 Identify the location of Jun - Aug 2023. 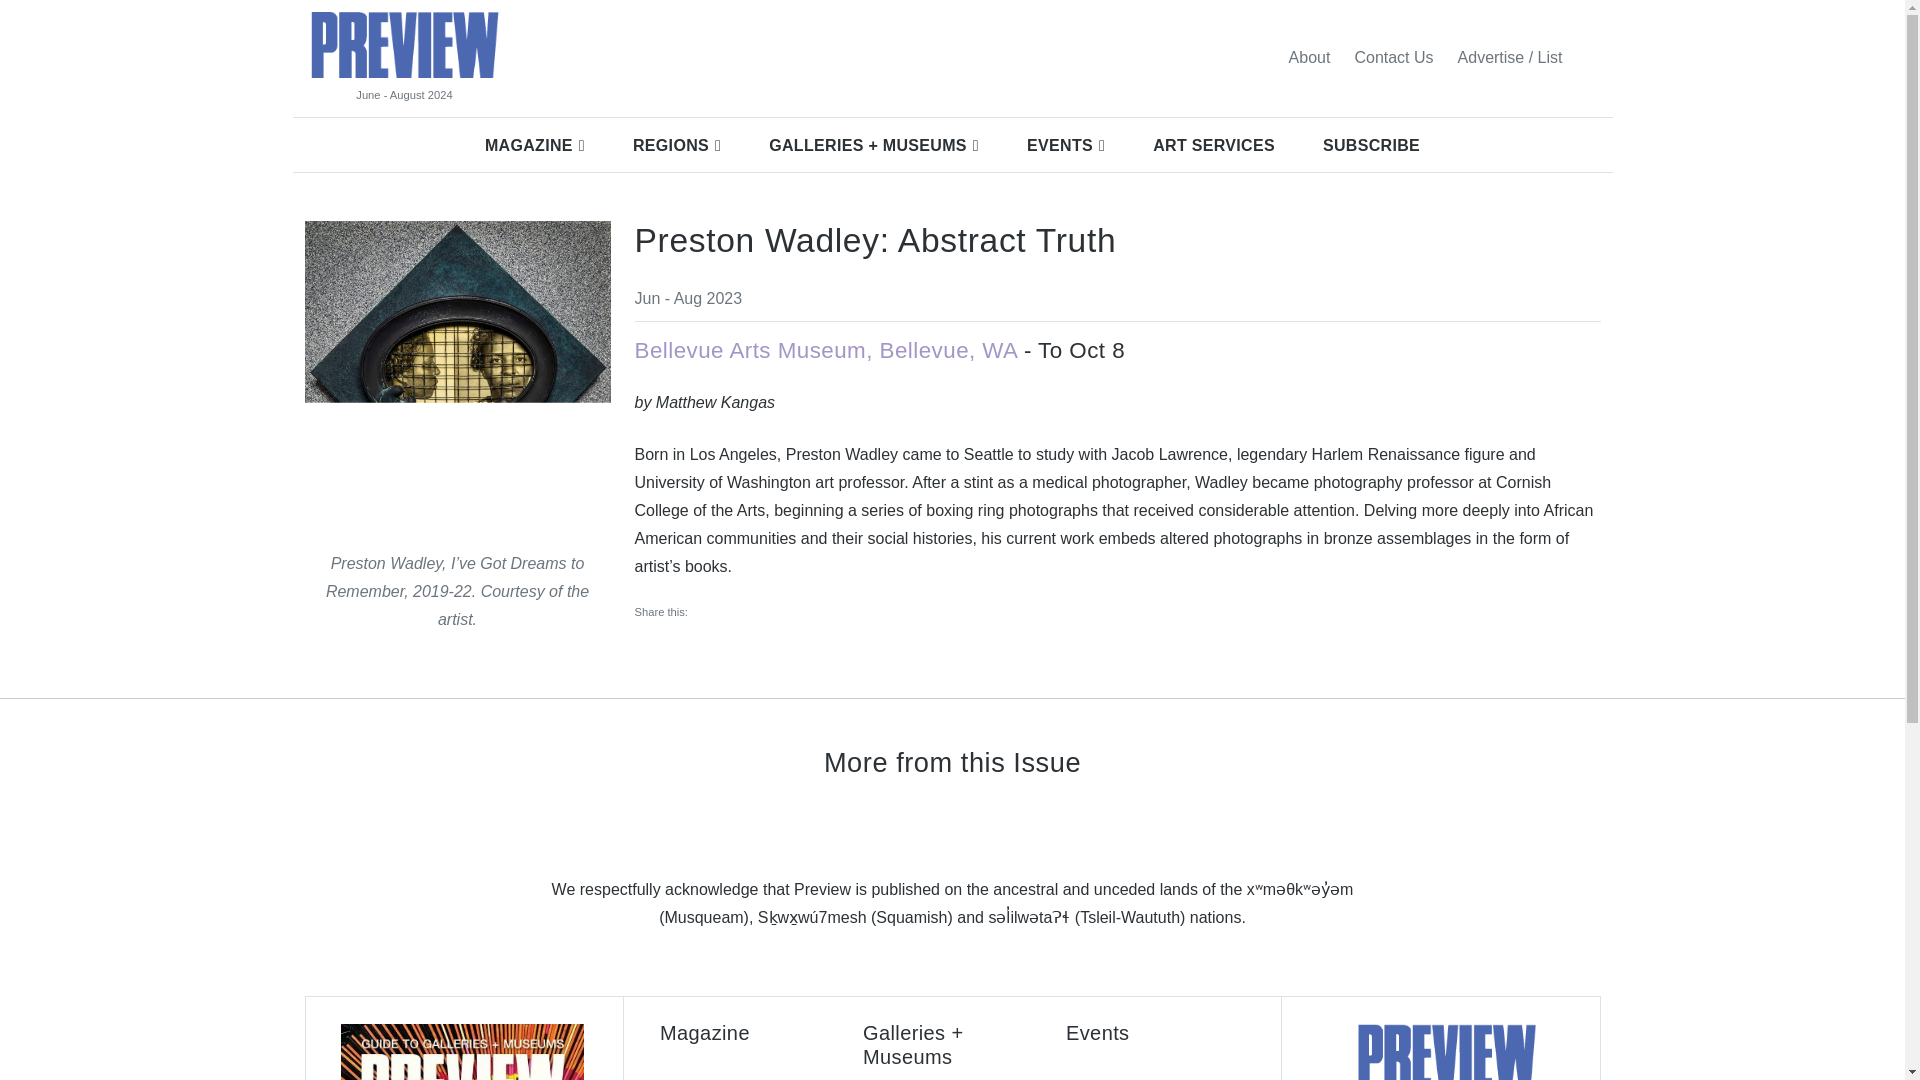
(687, 298).